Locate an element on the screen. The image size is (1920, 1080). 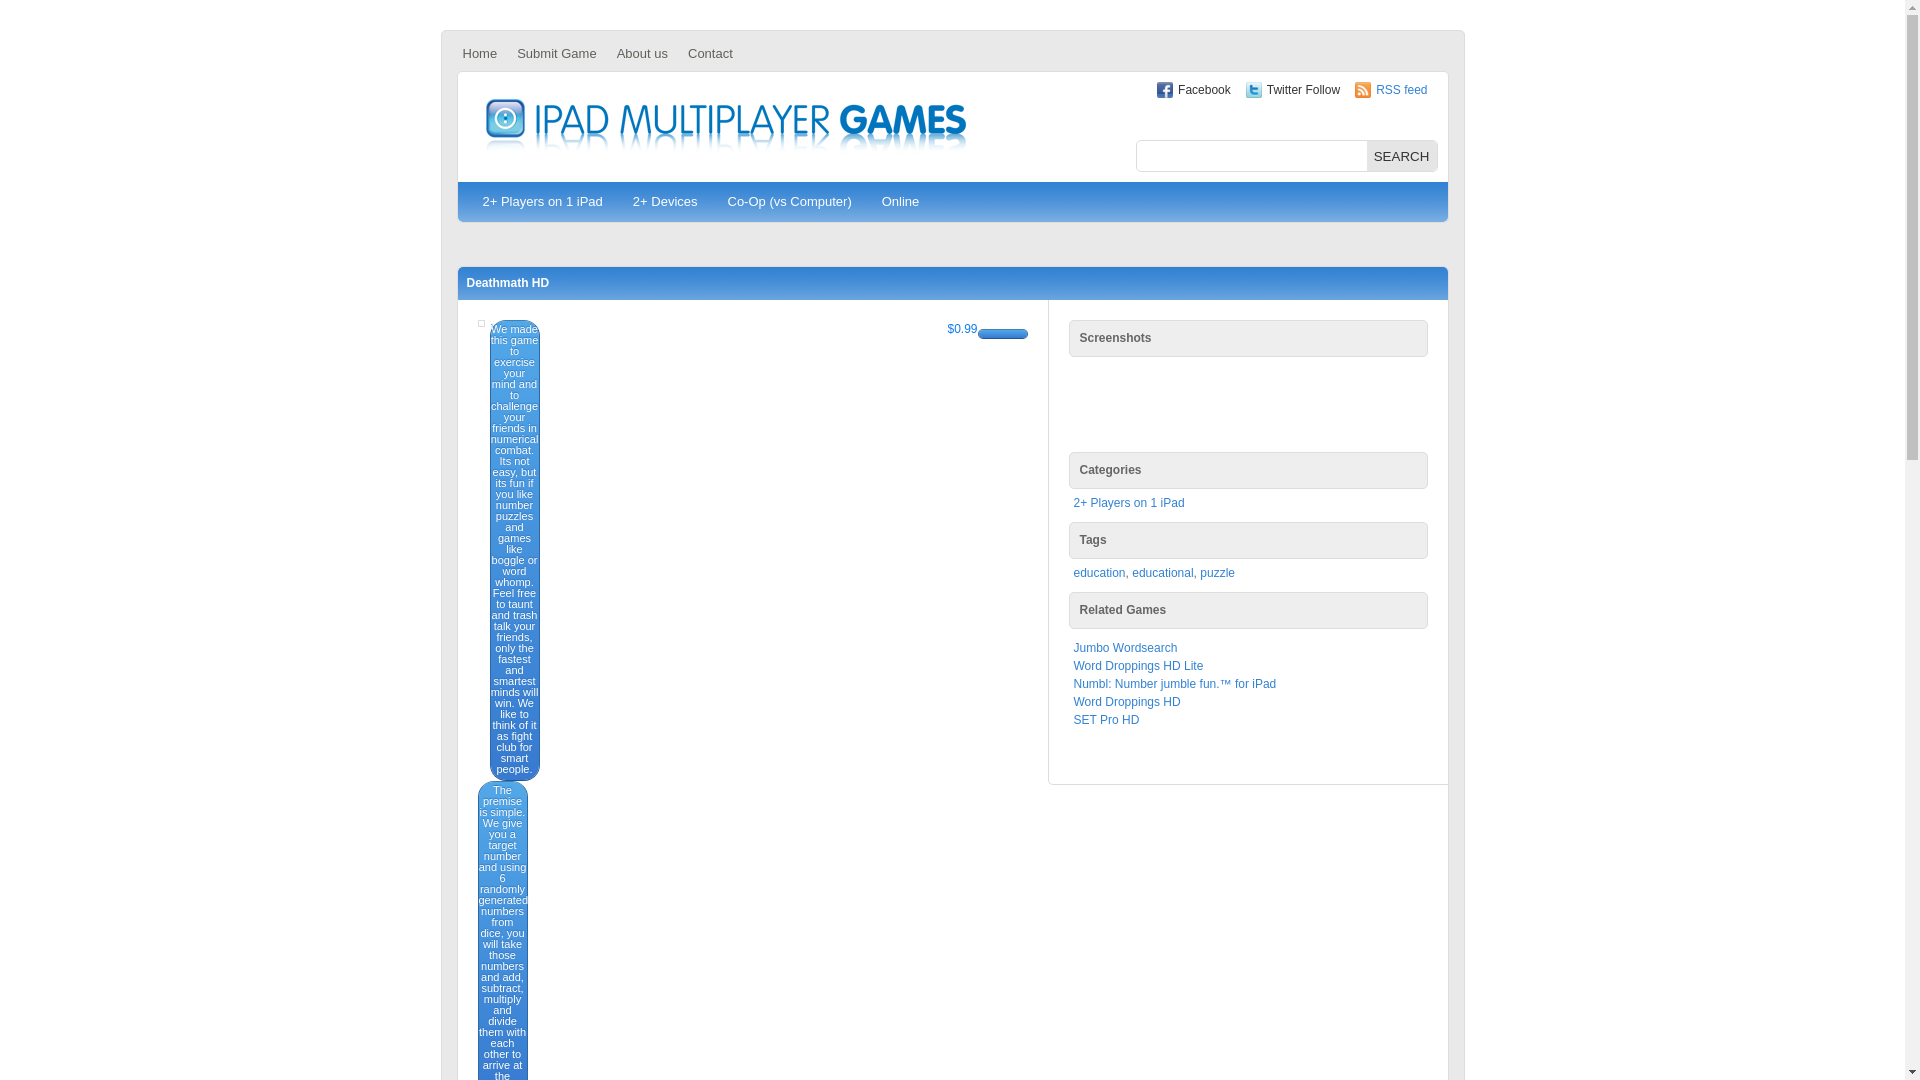
puzzle is located at coordinates (1217, 572).